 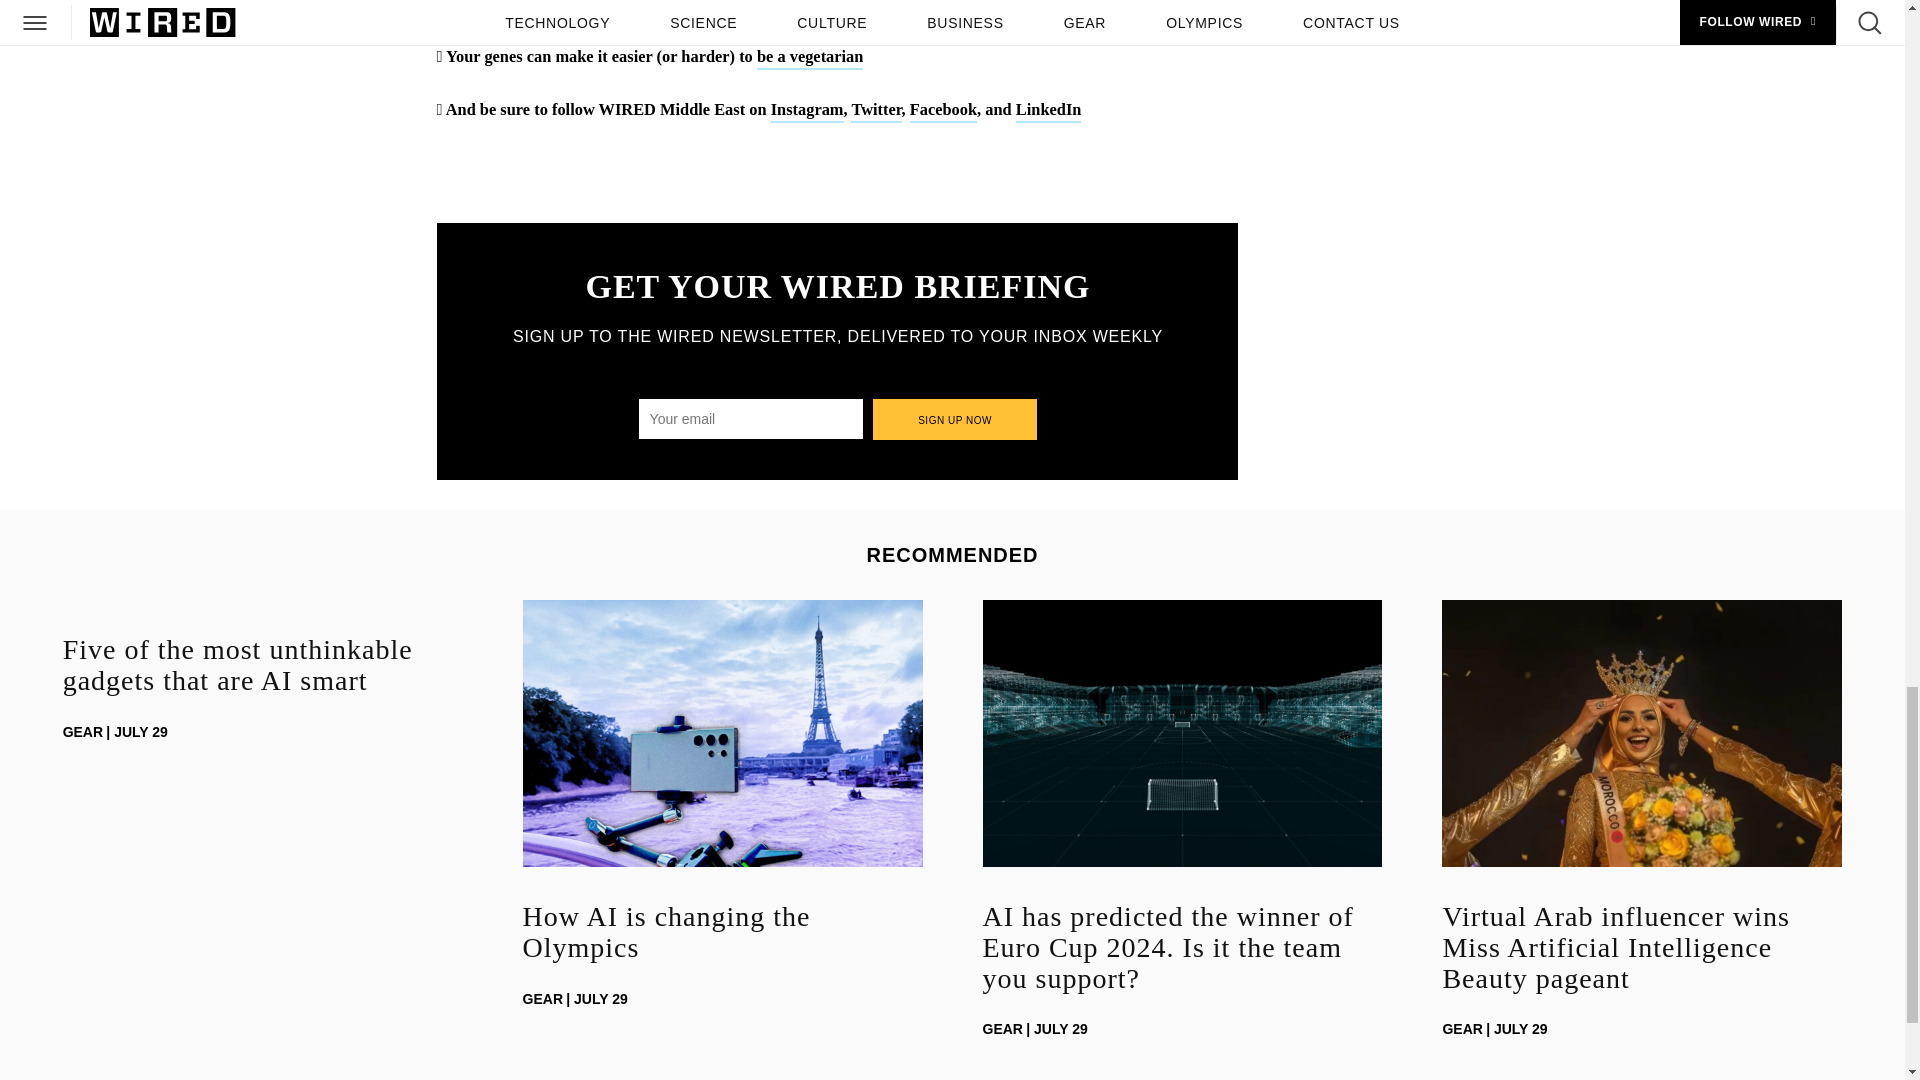 What do you see at coordinates (875, 112) in the screenshot?
I see `Twitter` at bounding box center [875, 112].